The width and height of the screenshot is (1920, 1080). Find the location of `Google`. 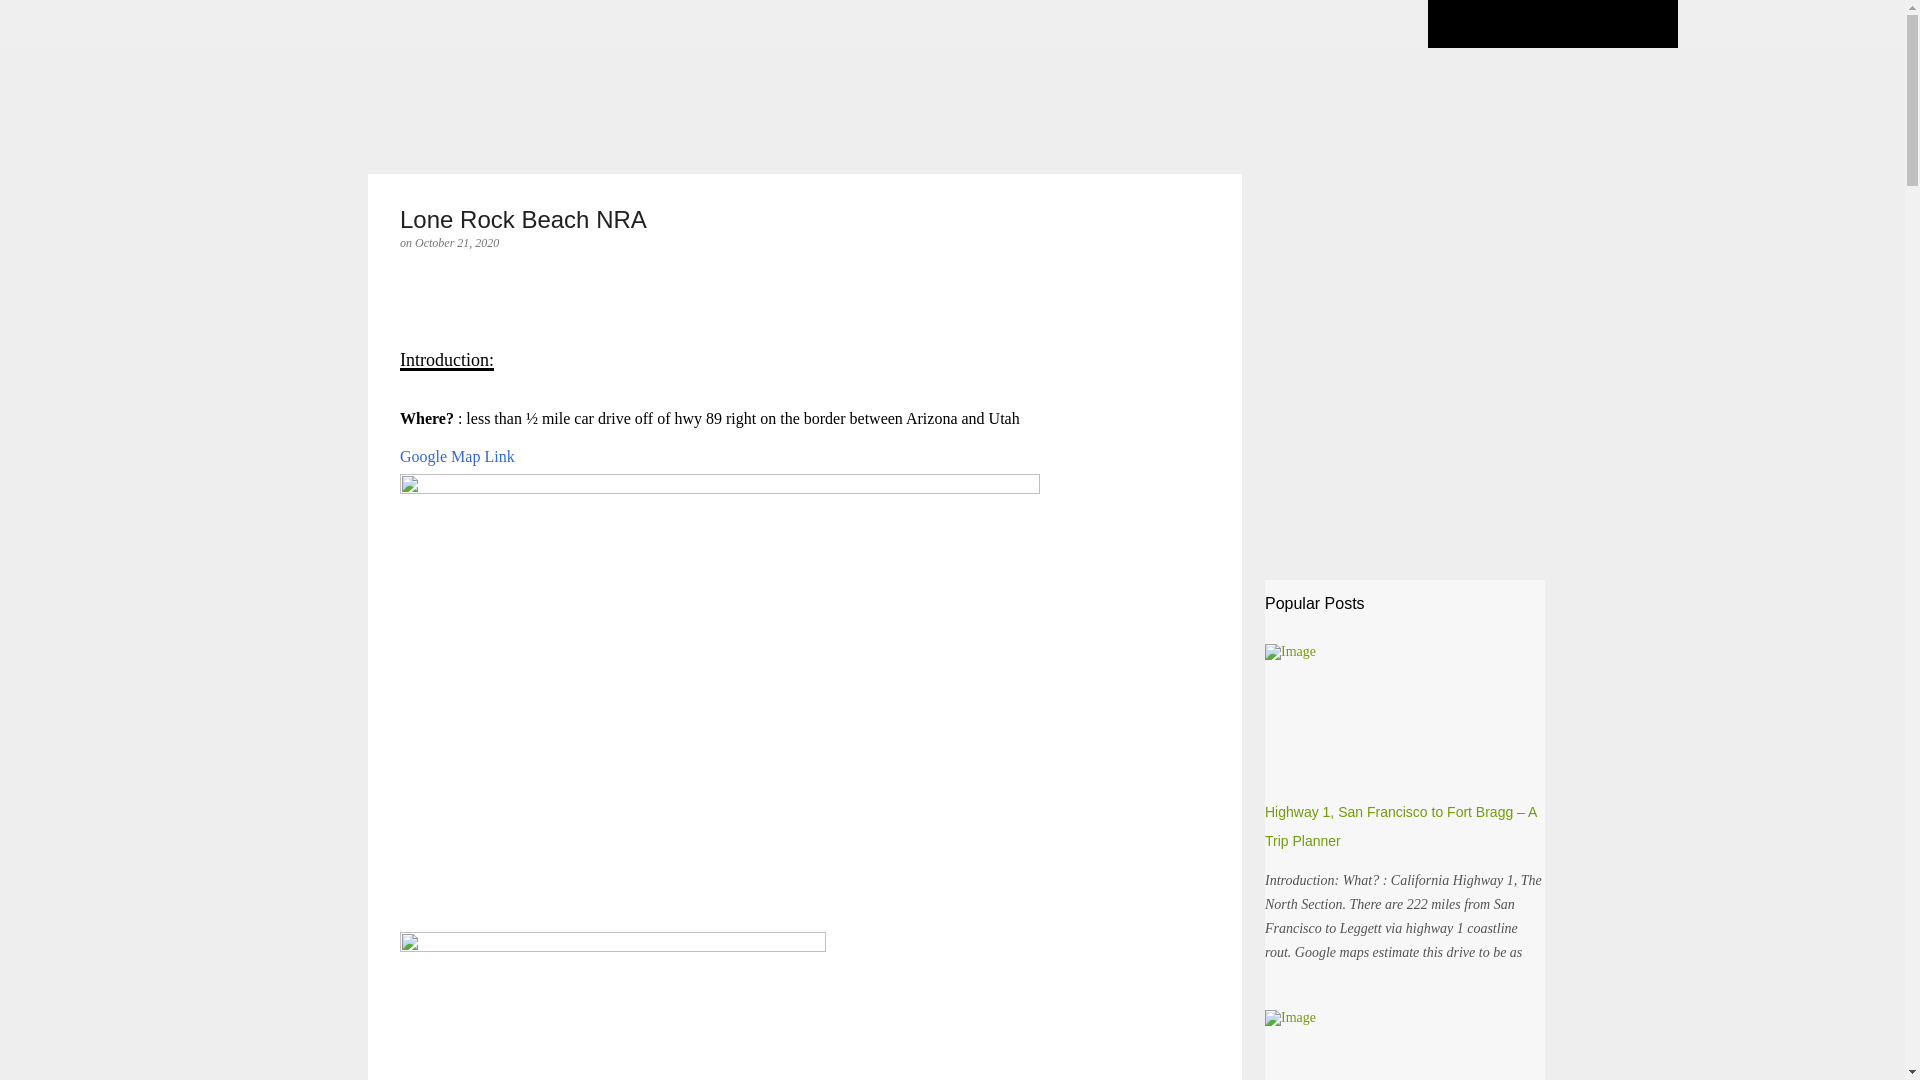

Google is located at coordinates (423, 456).